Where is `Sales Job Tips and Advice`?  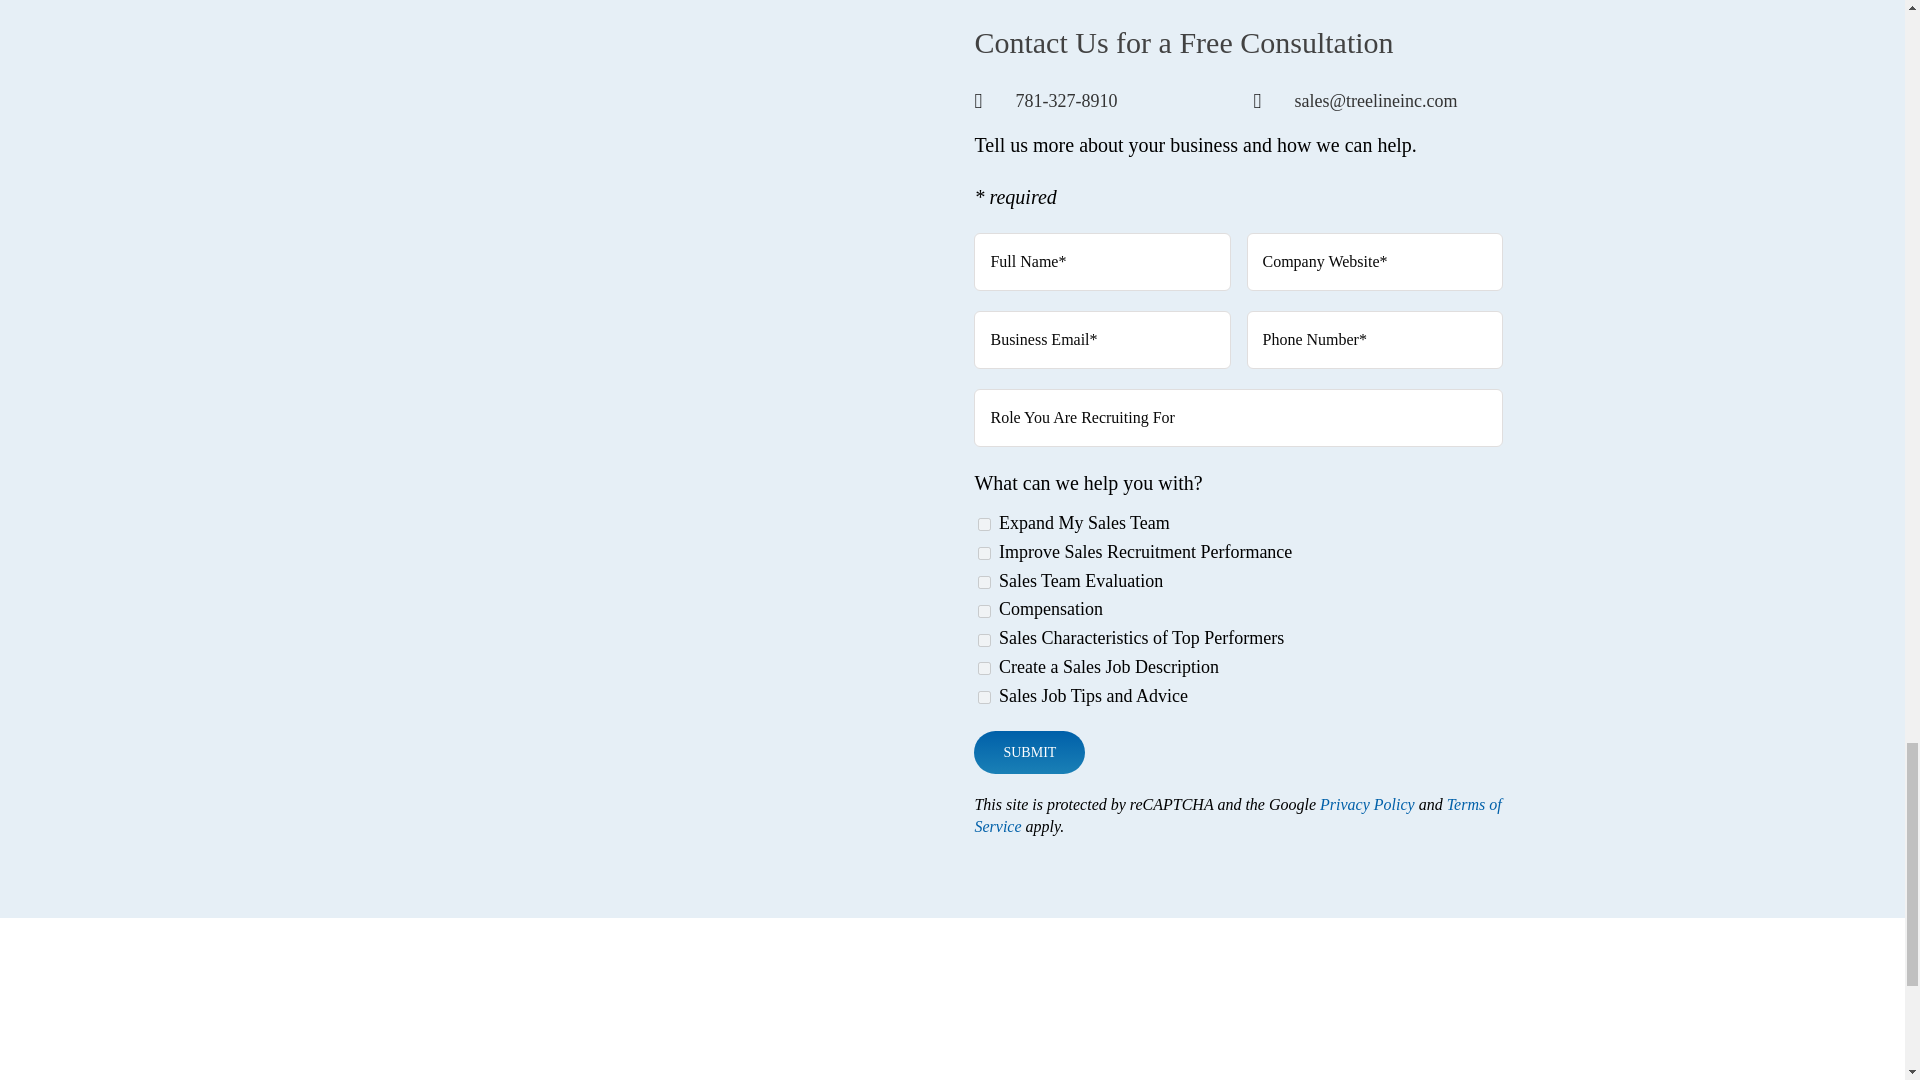
Sales Job Tips and Advice is located at coordinates (984, 698).